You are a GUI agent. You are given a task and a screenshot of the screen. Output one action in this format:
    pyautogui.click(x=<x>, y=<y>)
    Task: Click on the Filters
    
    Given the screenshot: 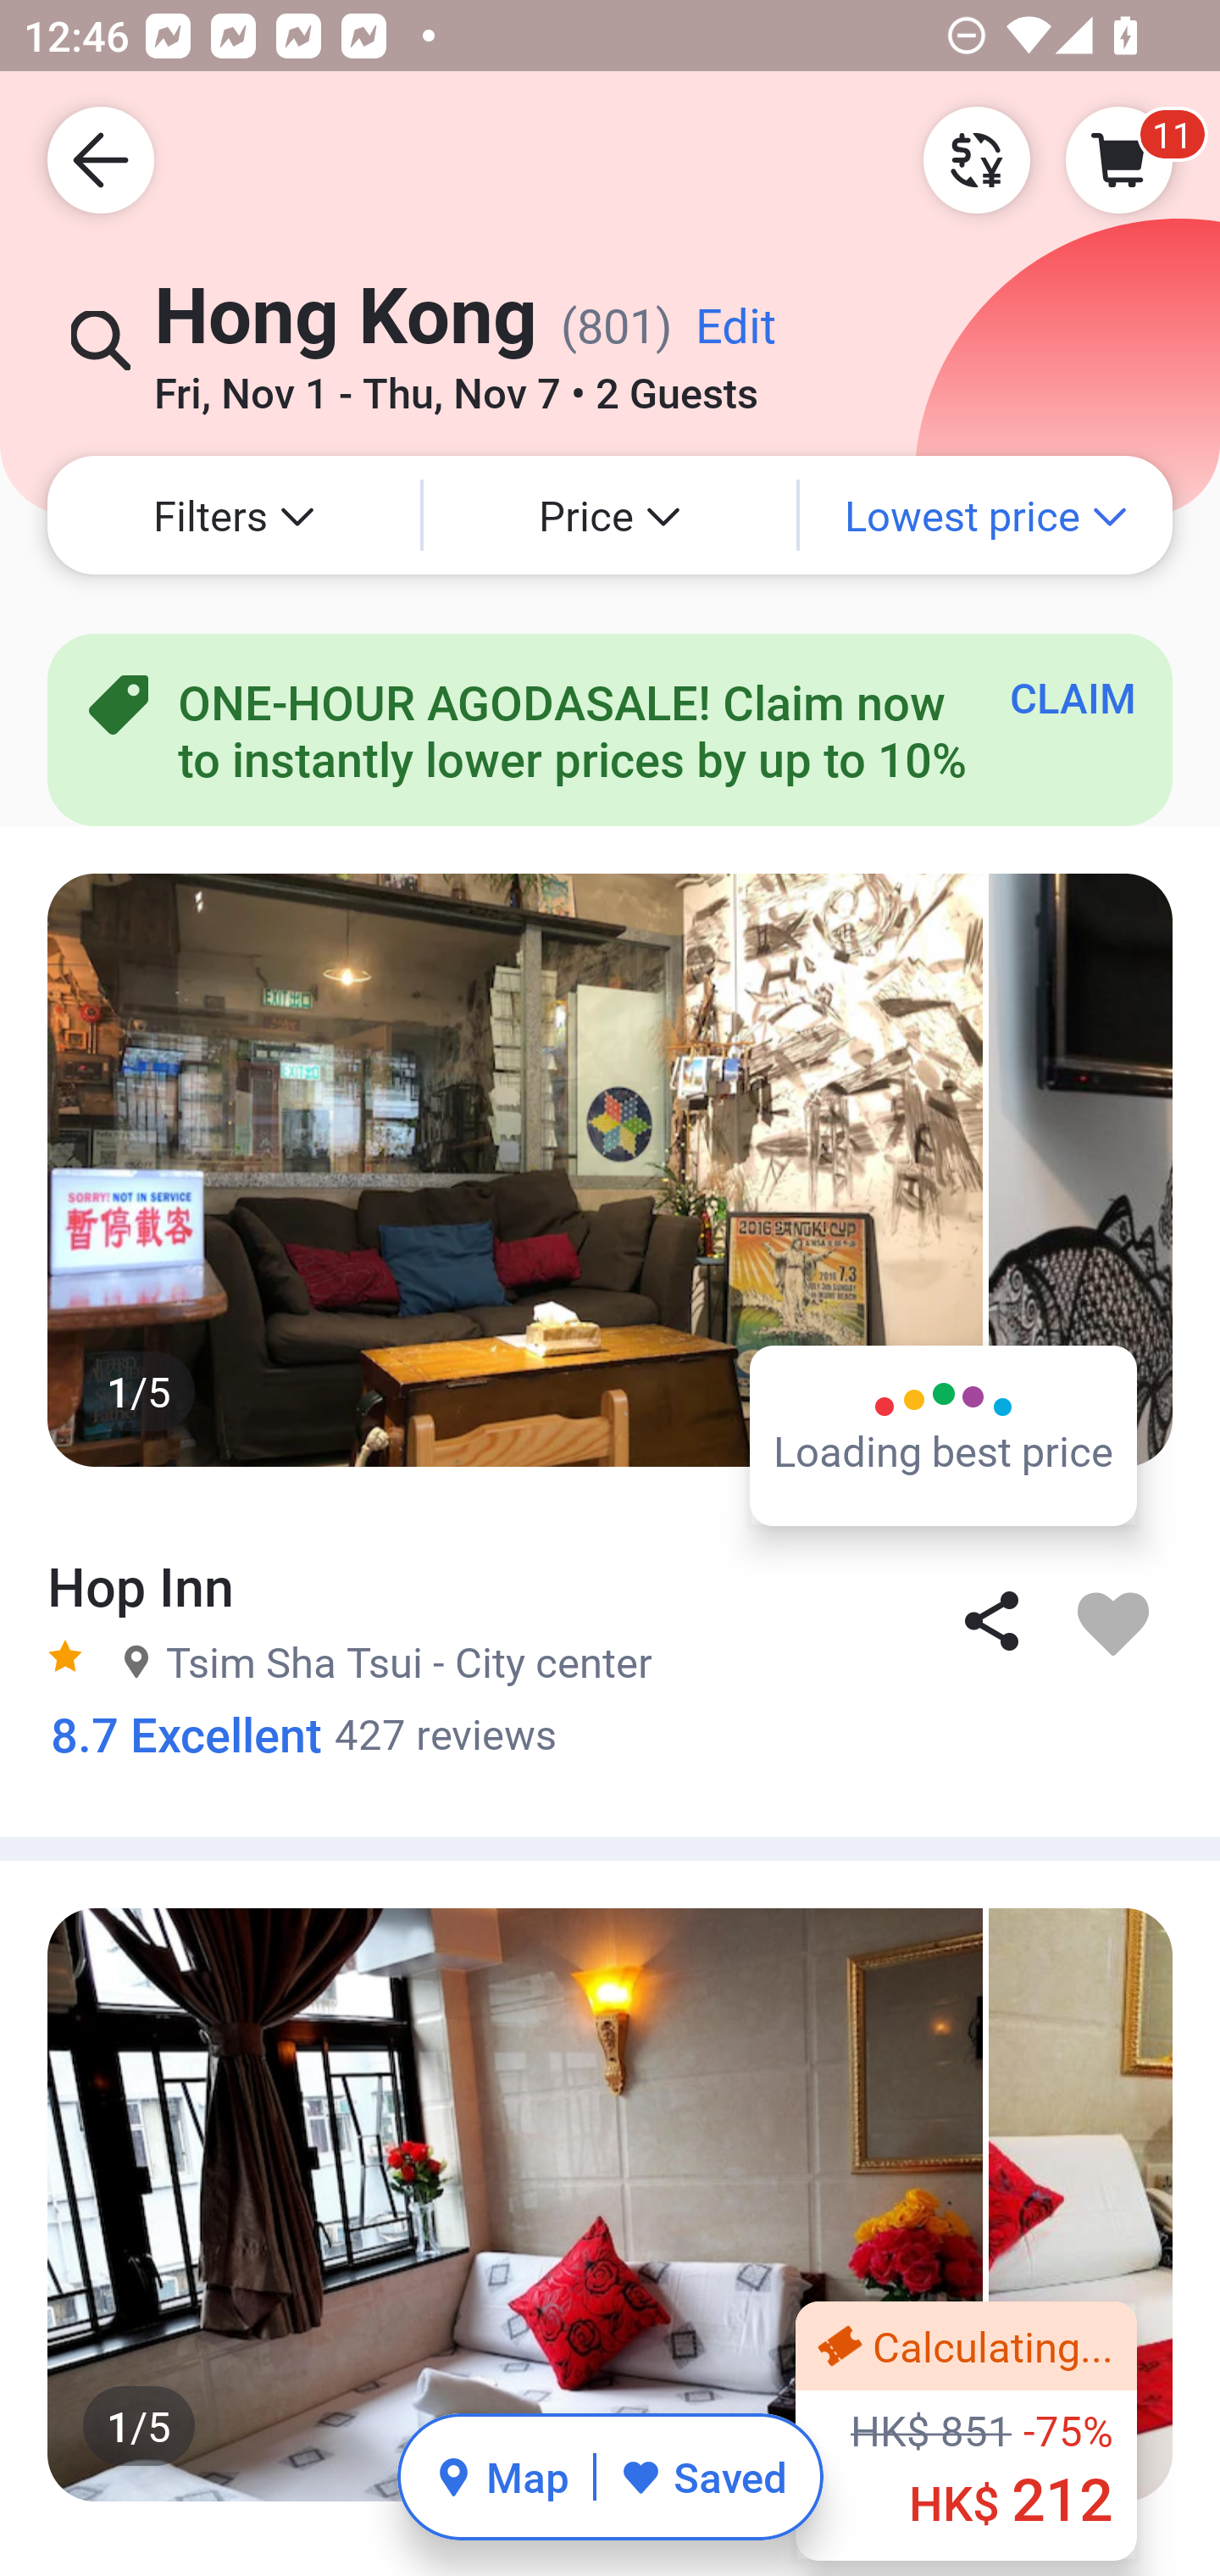 What is the action you would take?
    pyautogui.click(x=234, y=515)
    